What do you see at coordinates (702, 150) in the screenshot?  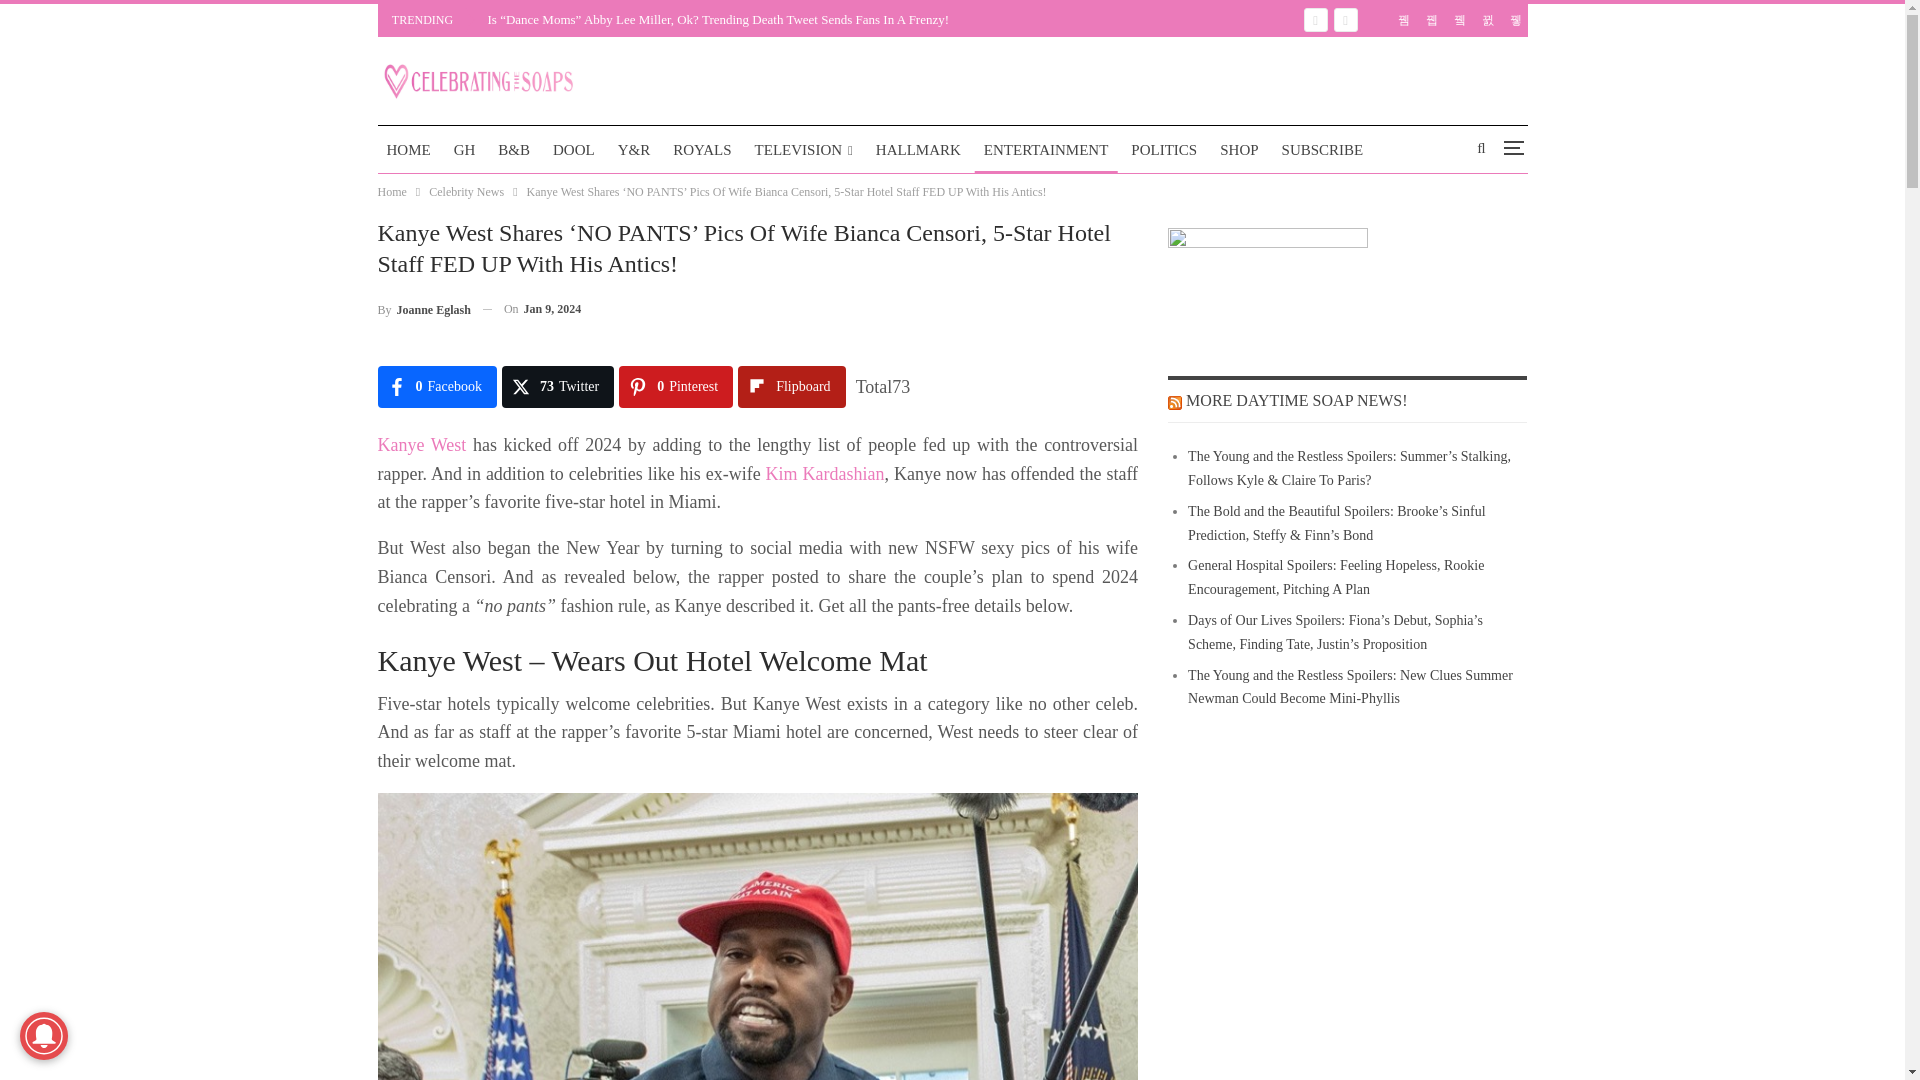 I see `ROYALS` at bounding box center [702, 150].